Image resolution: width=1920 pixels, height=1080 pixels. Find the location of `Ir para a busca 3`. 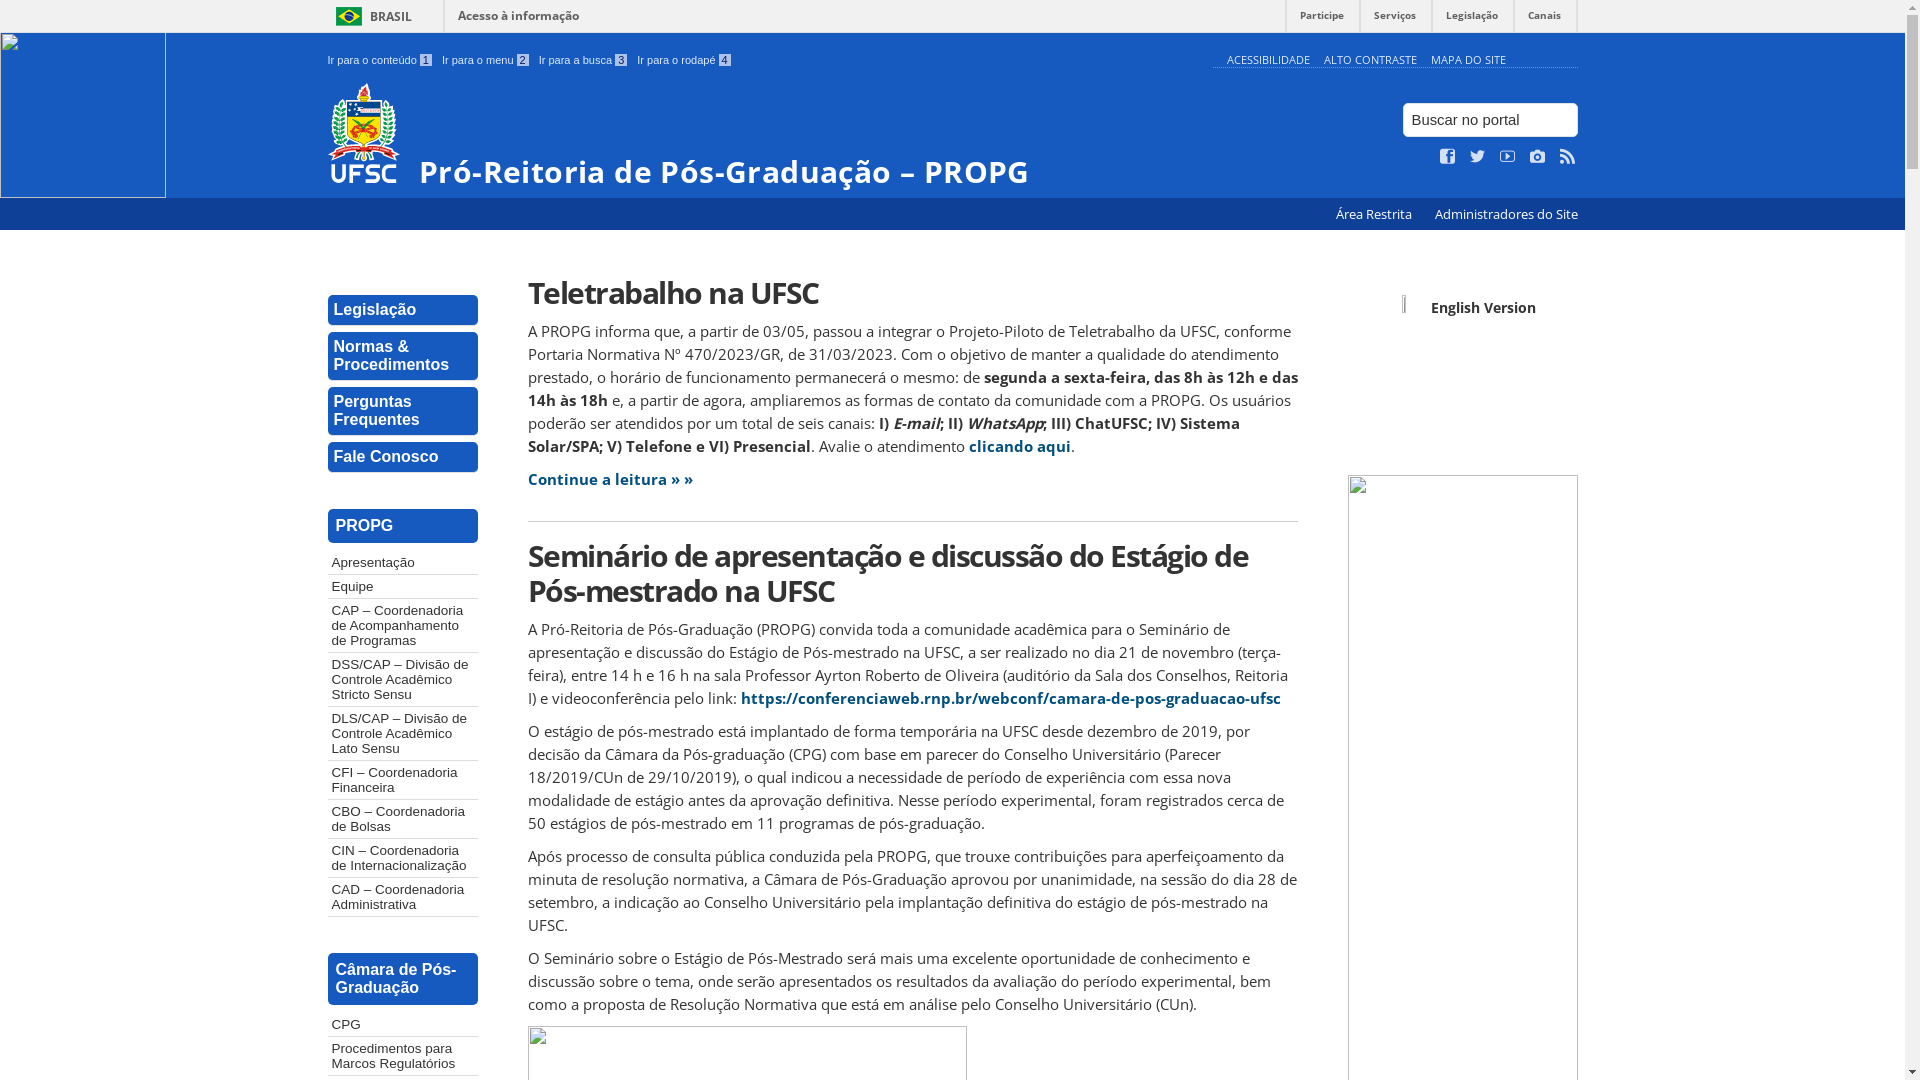

Ir para a busca 3 is located at coordinates (584, 60).